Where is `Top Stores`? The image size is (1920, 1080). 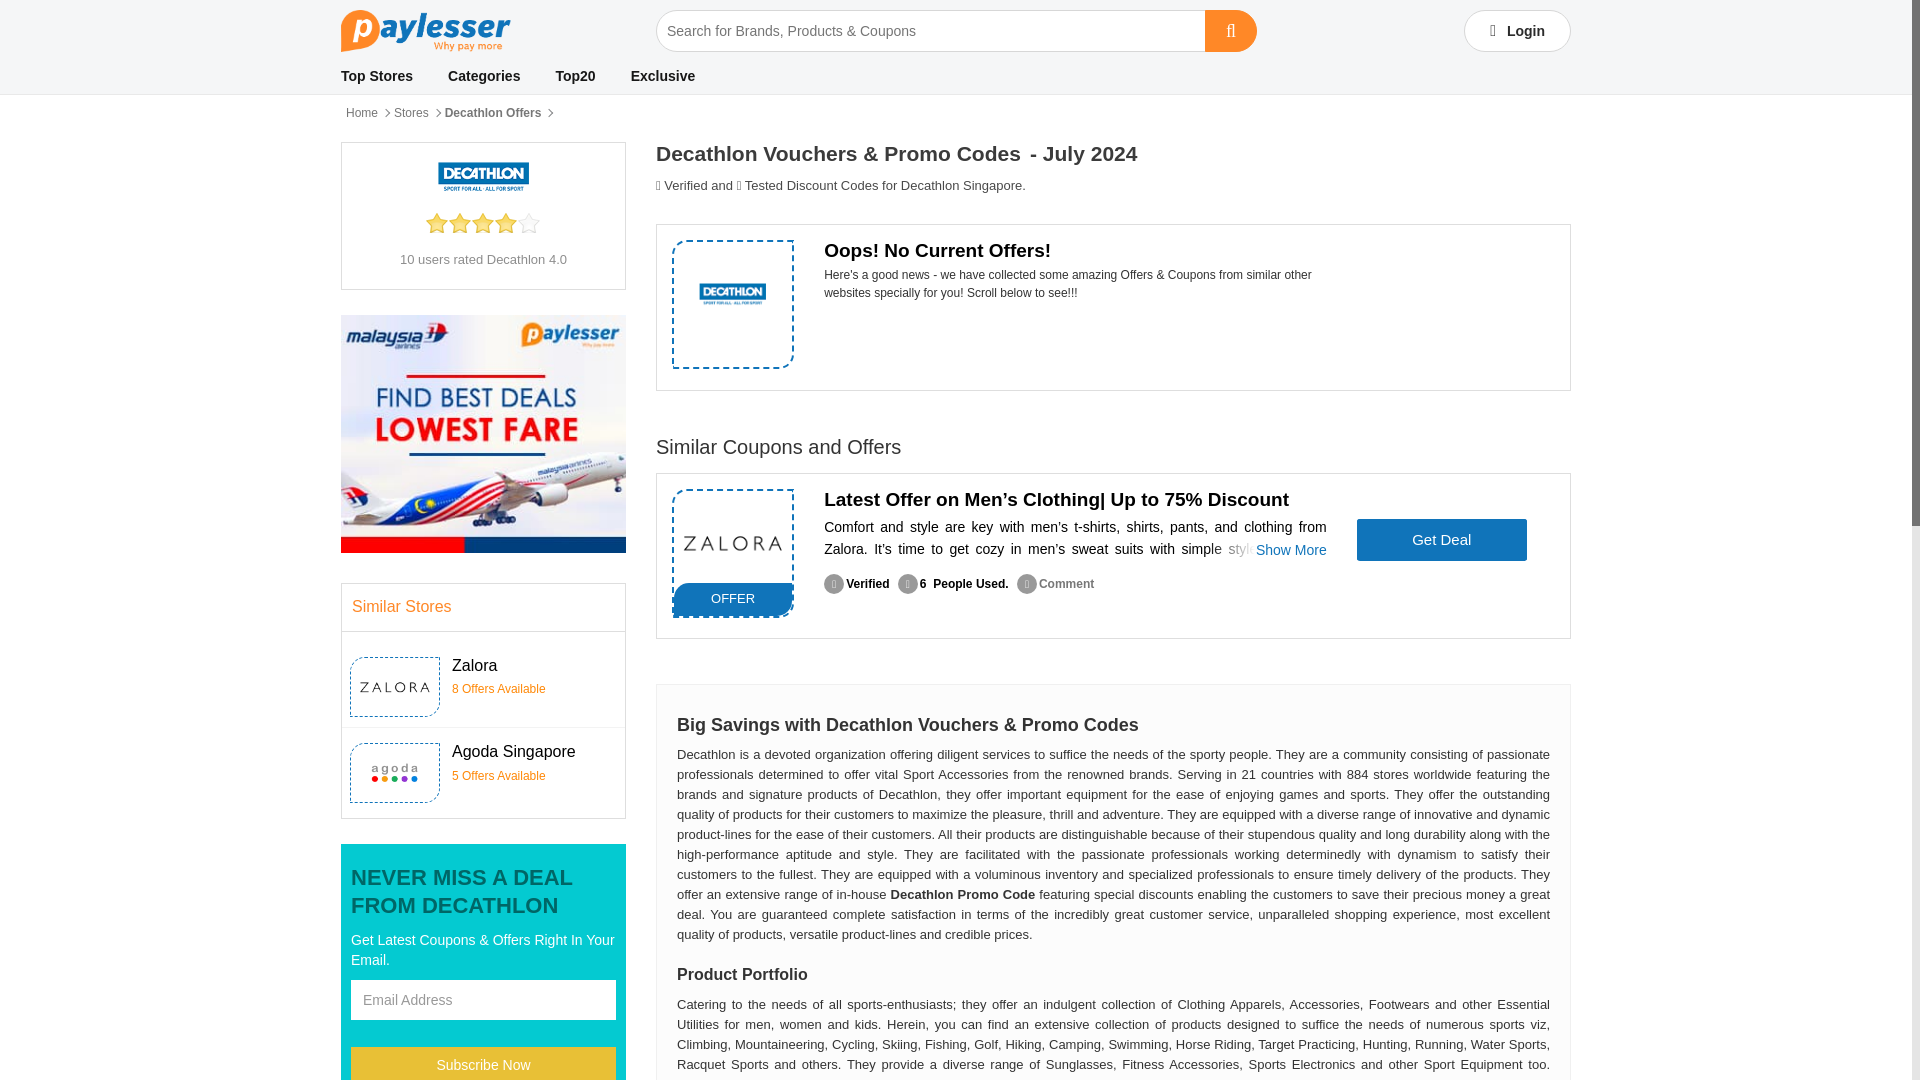
Top Stores is located at coordinates (376, 76).